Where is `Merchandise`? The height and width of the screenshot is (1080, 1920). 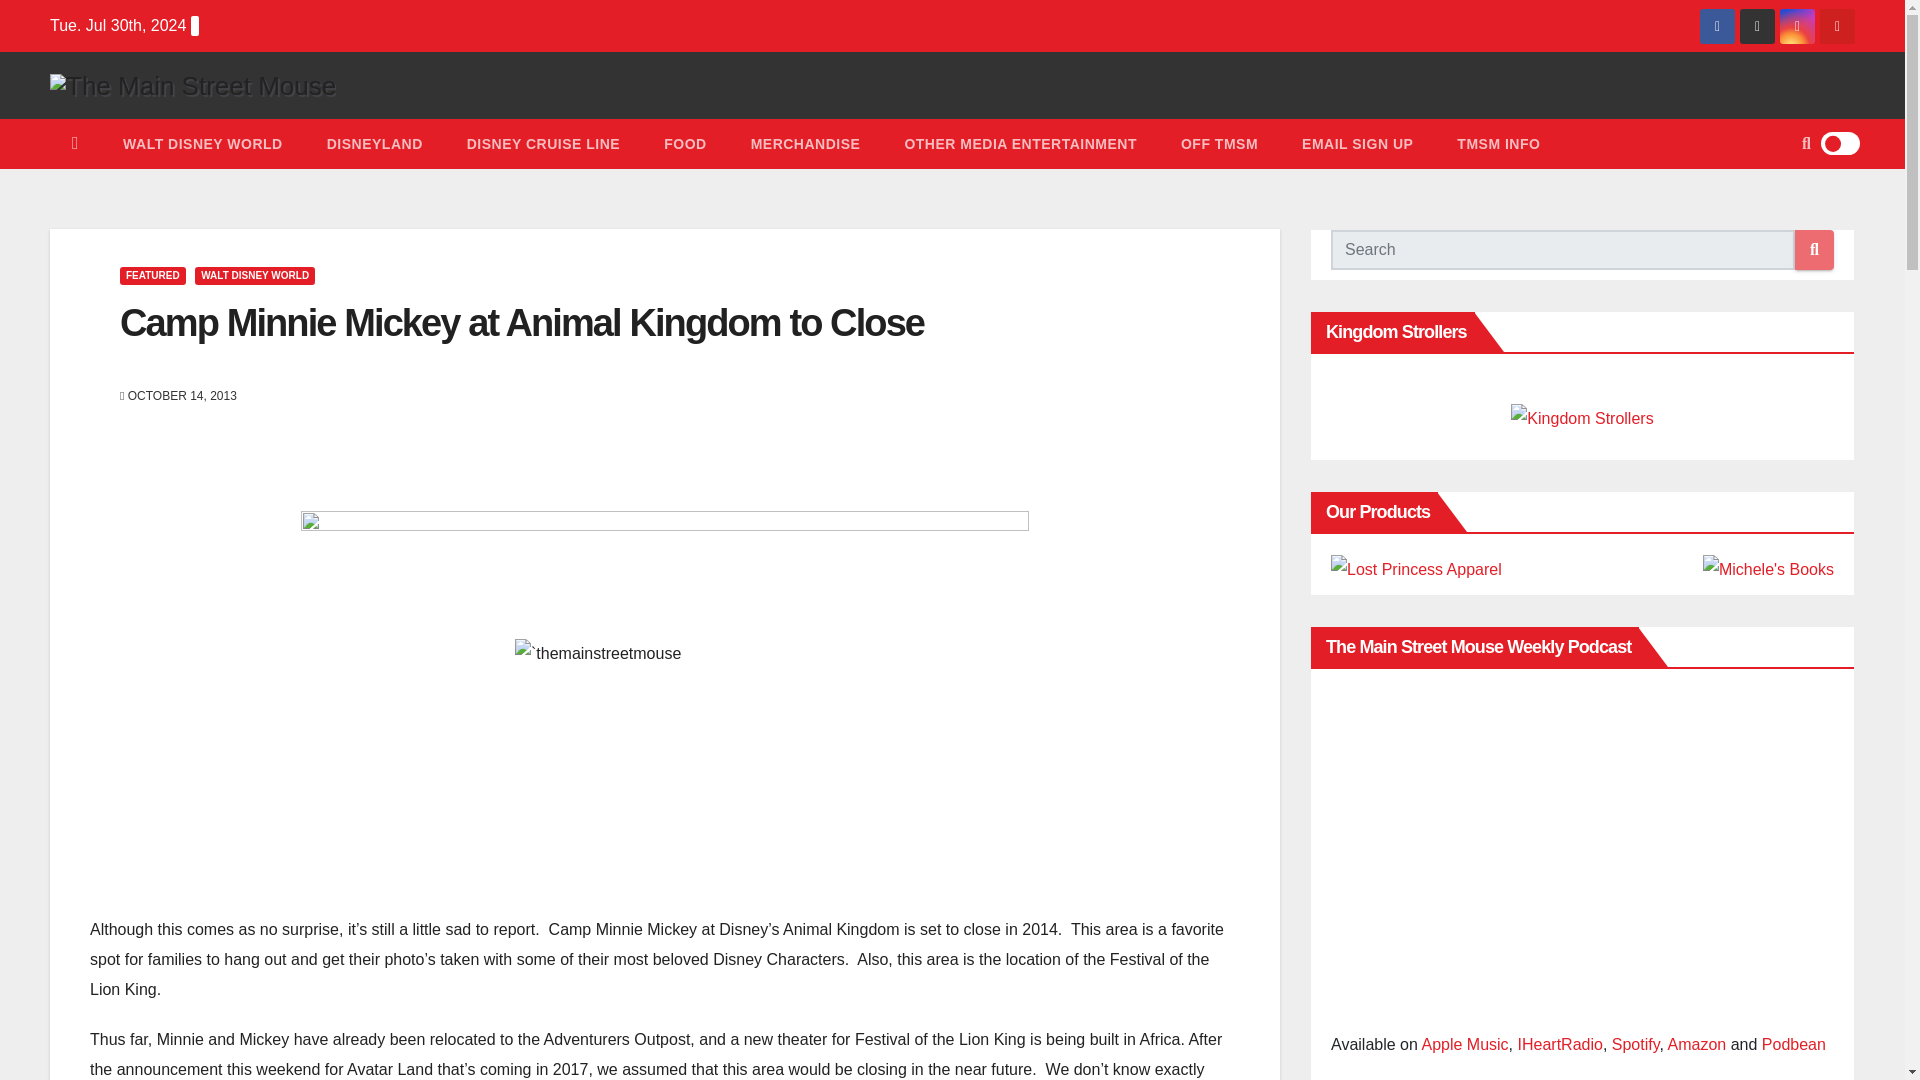
Merchandise is located at coordinates (806, 143).